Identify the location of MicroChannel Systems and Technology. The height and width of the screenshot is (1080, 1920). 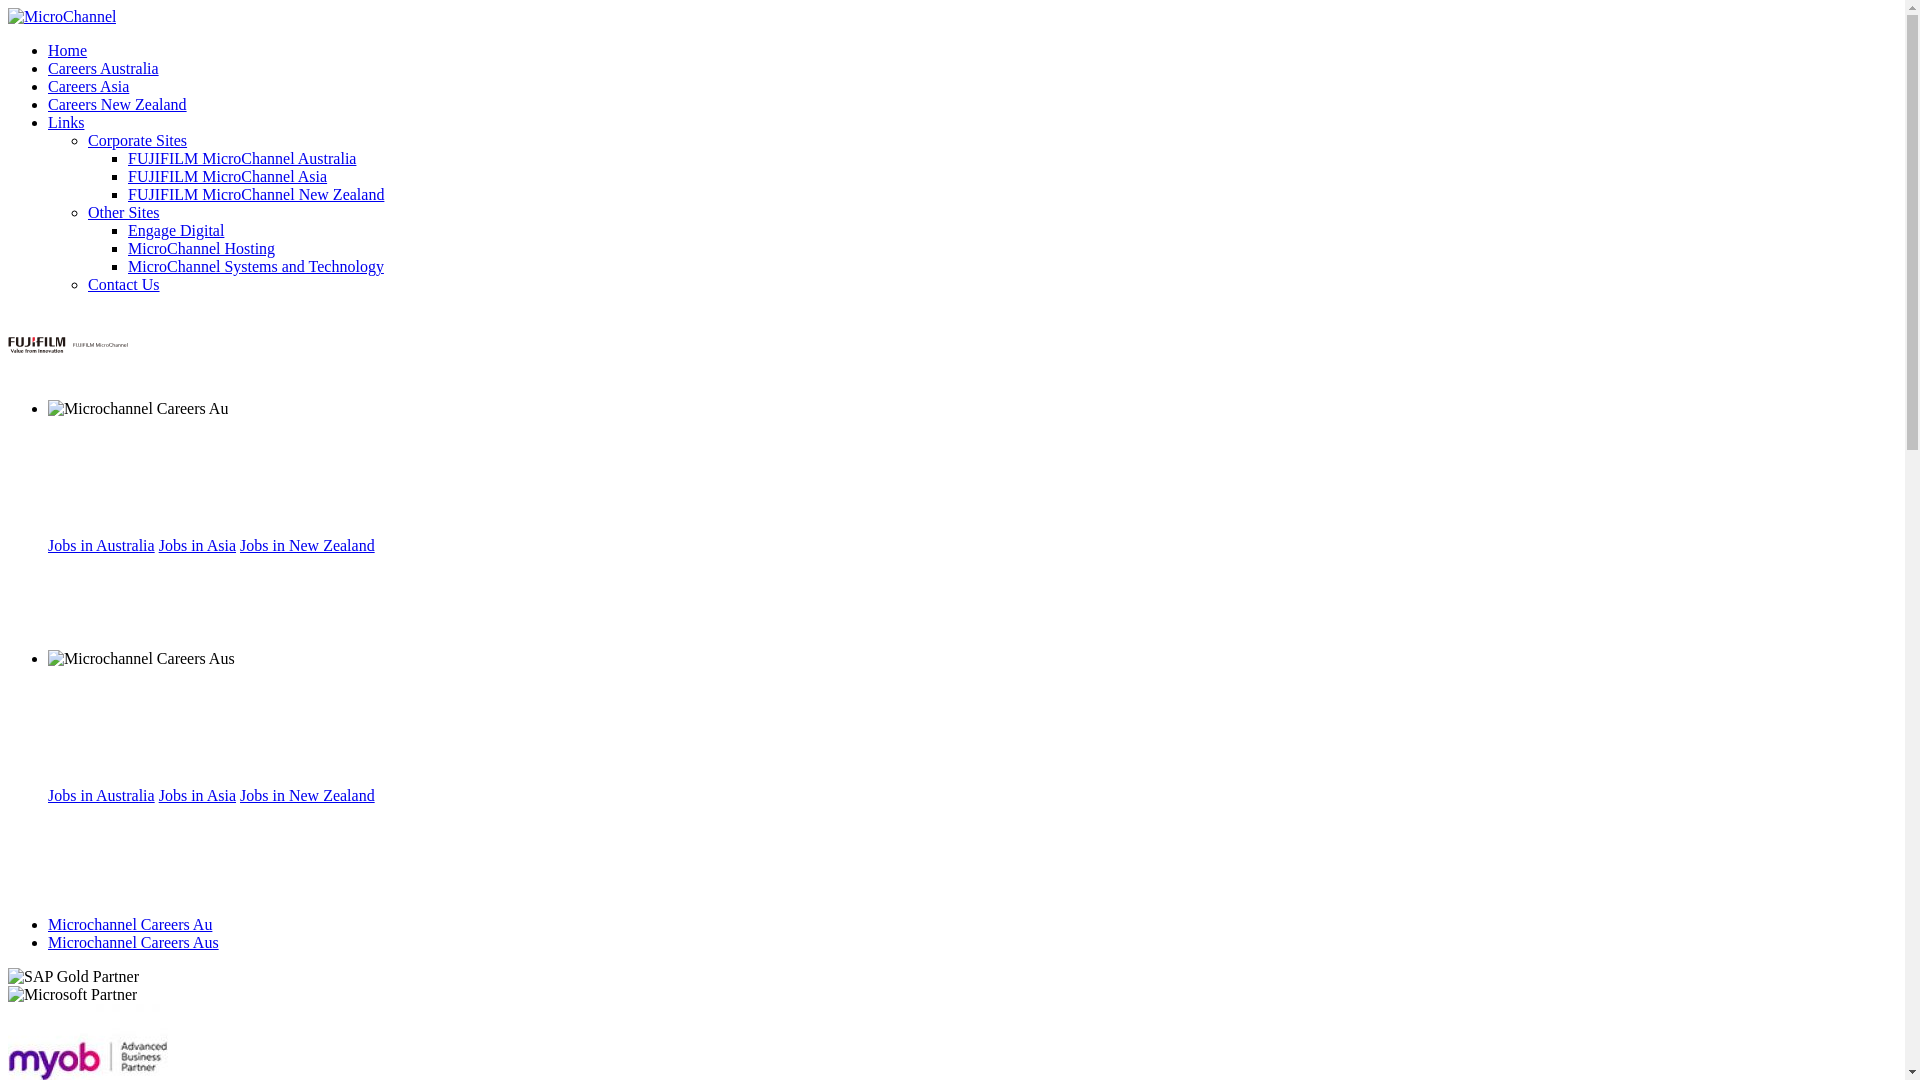
(256, 266).